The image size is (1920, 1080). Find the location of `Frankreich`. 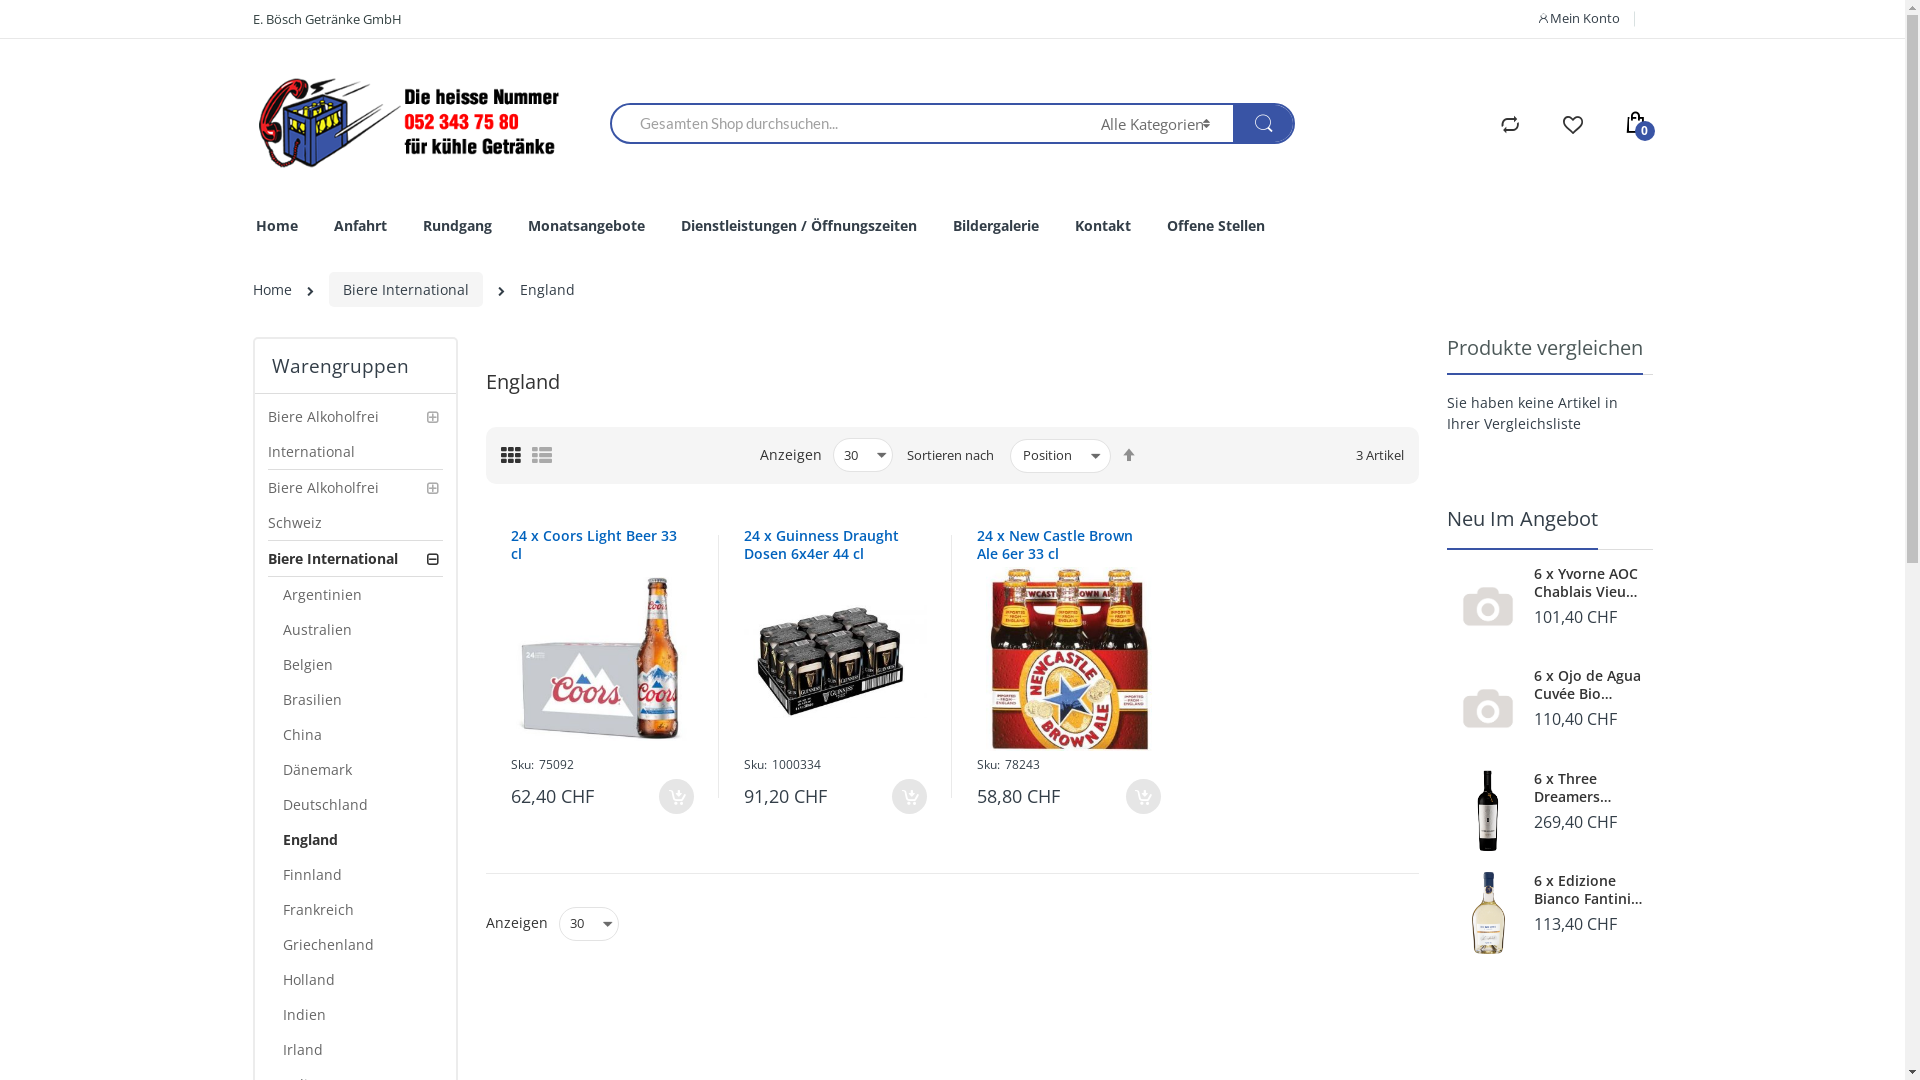

Frankreich is located at coordinates (362, 910).